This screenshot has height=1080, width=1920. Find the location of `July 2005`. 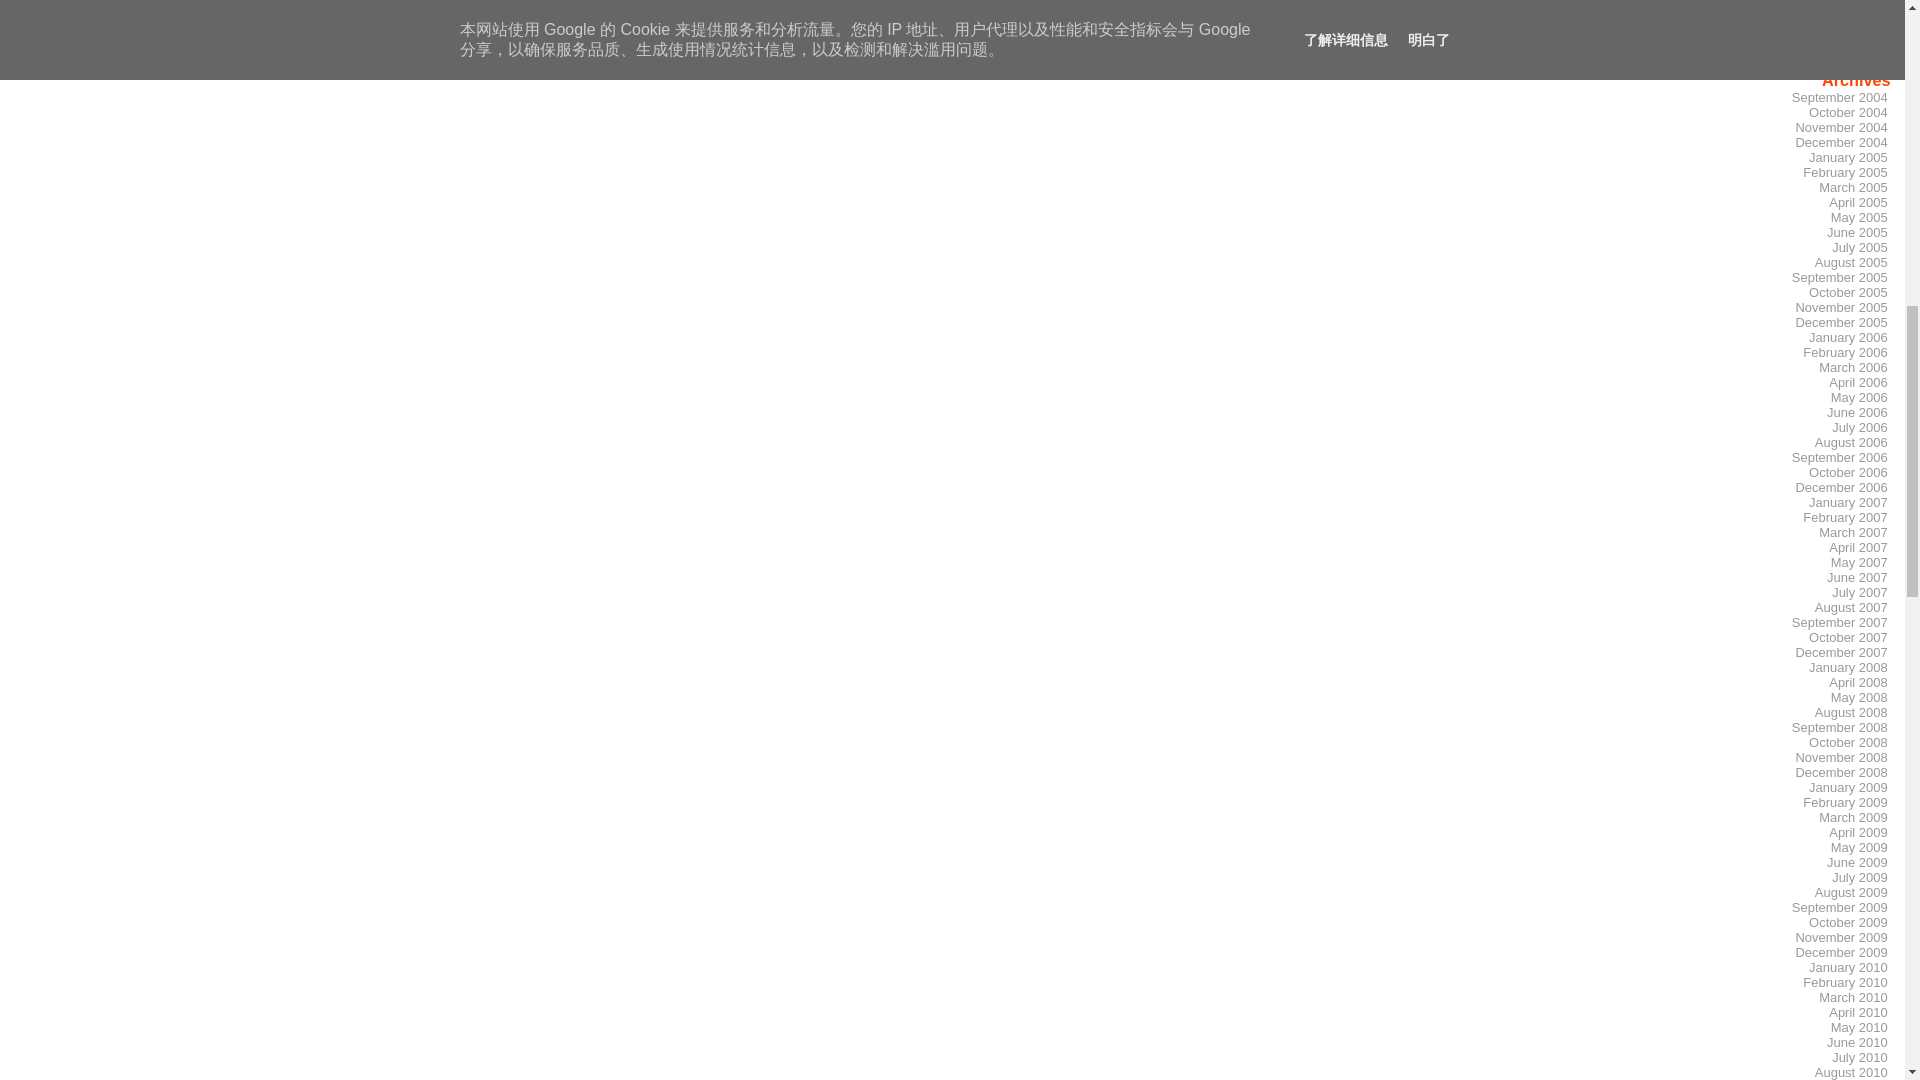

July 2005 is located at coordinates (1852, 187).